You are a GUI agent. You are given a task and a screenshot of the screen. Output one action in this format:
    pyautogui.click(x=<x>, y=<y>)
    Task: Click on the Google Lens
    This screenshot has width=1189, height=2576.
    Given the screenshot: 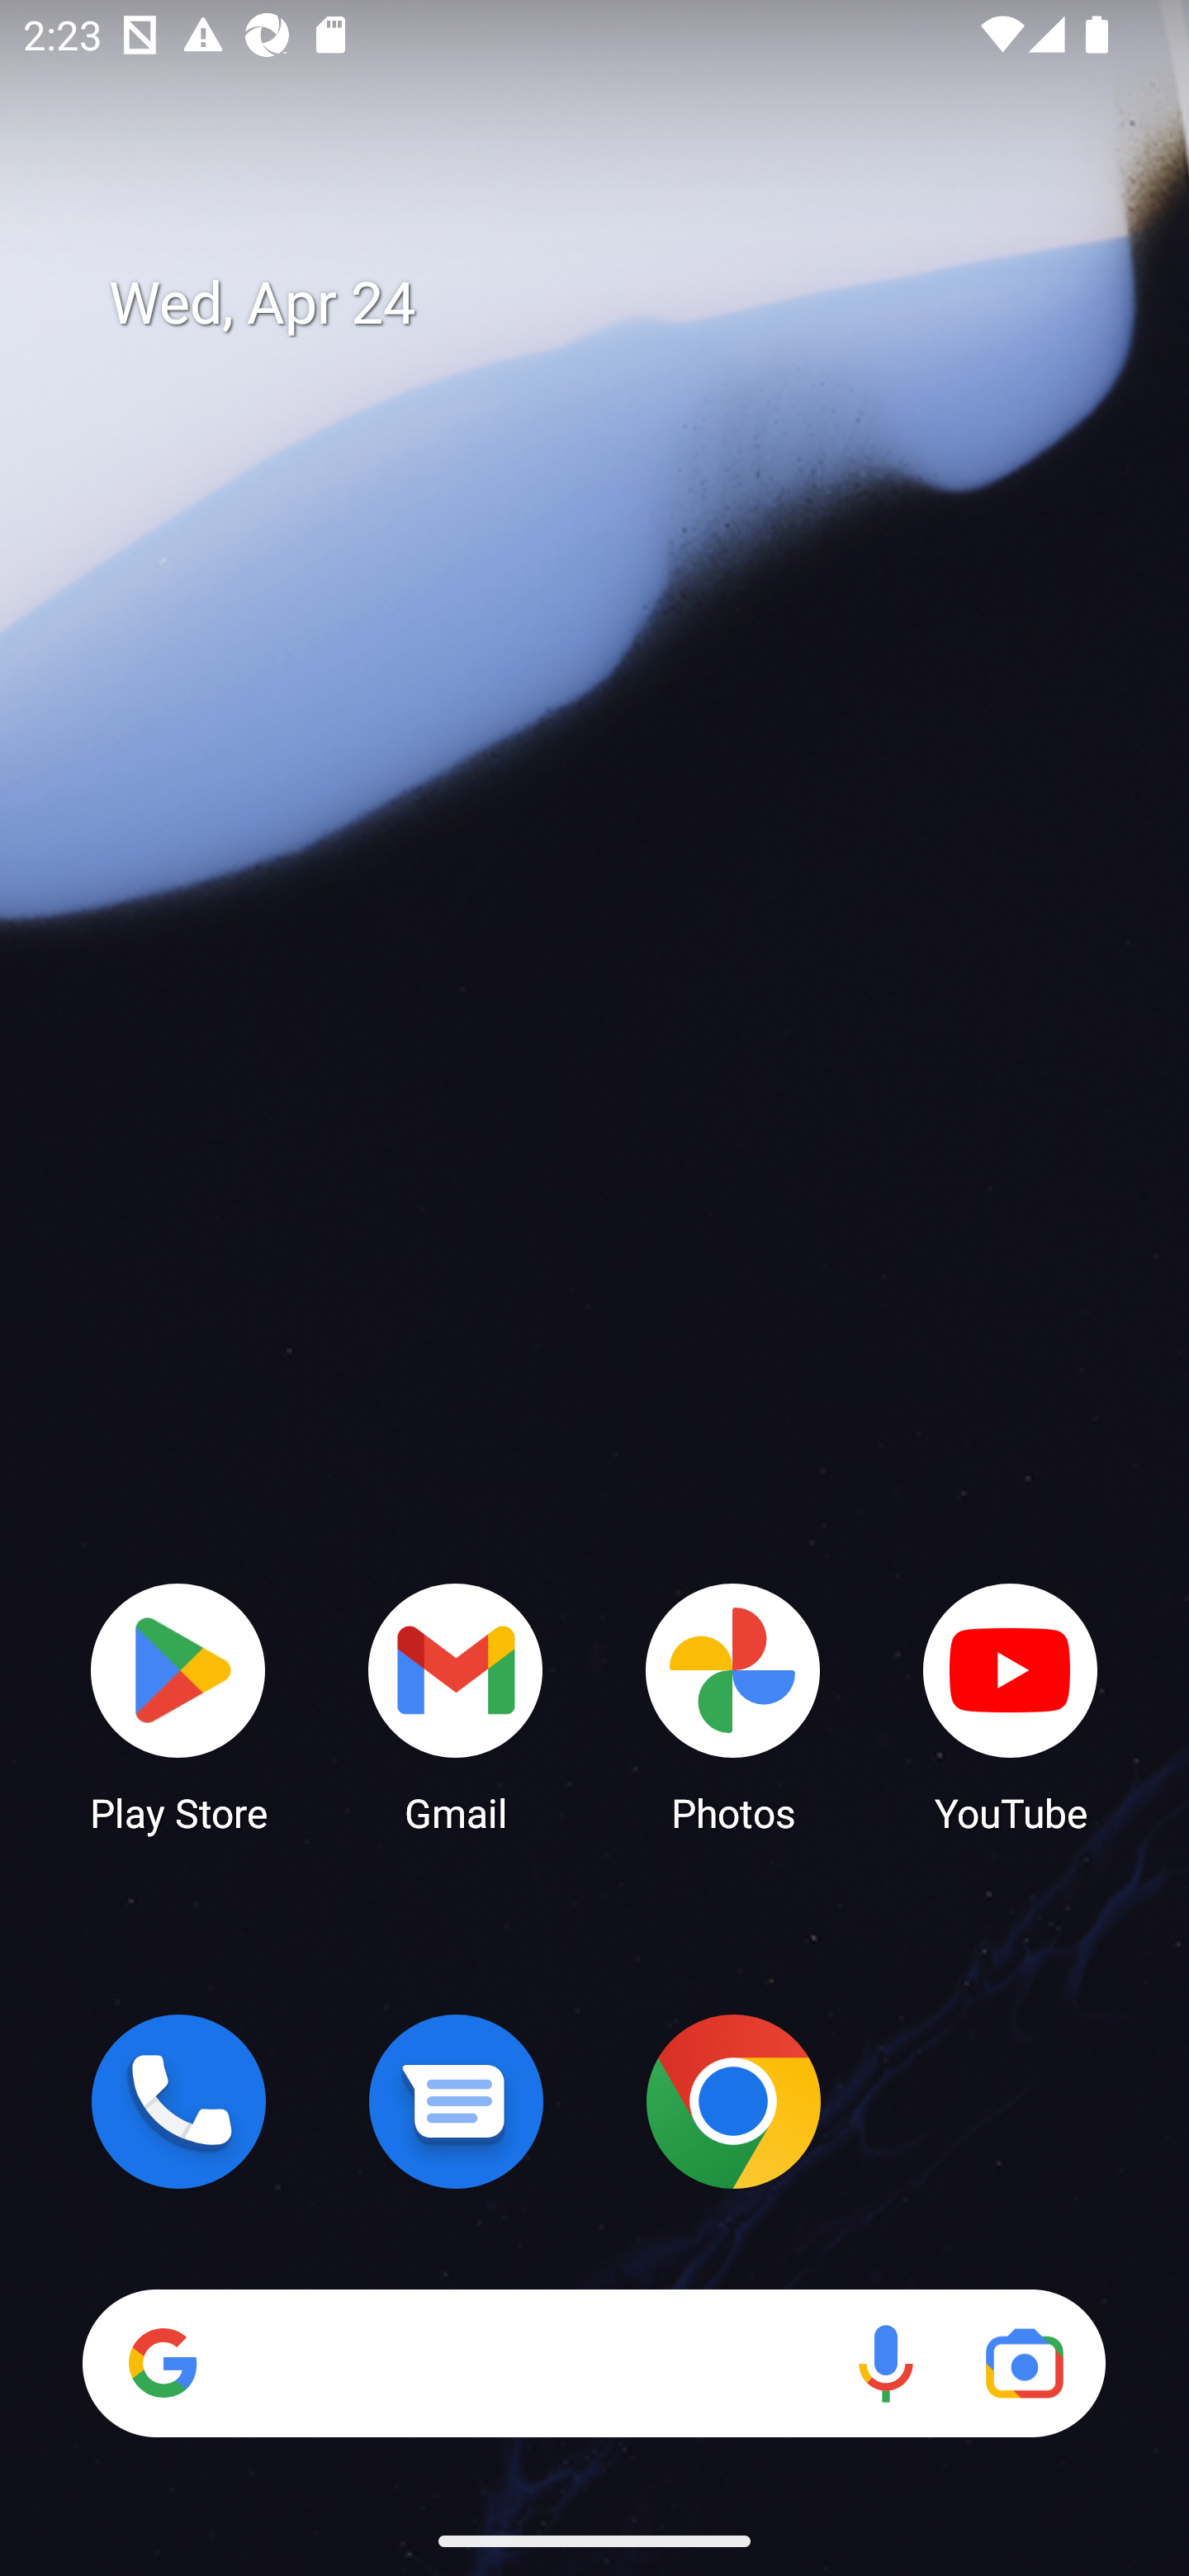 What is the action you would take?
    pyautogui.click(x=1024, y=2363)
    